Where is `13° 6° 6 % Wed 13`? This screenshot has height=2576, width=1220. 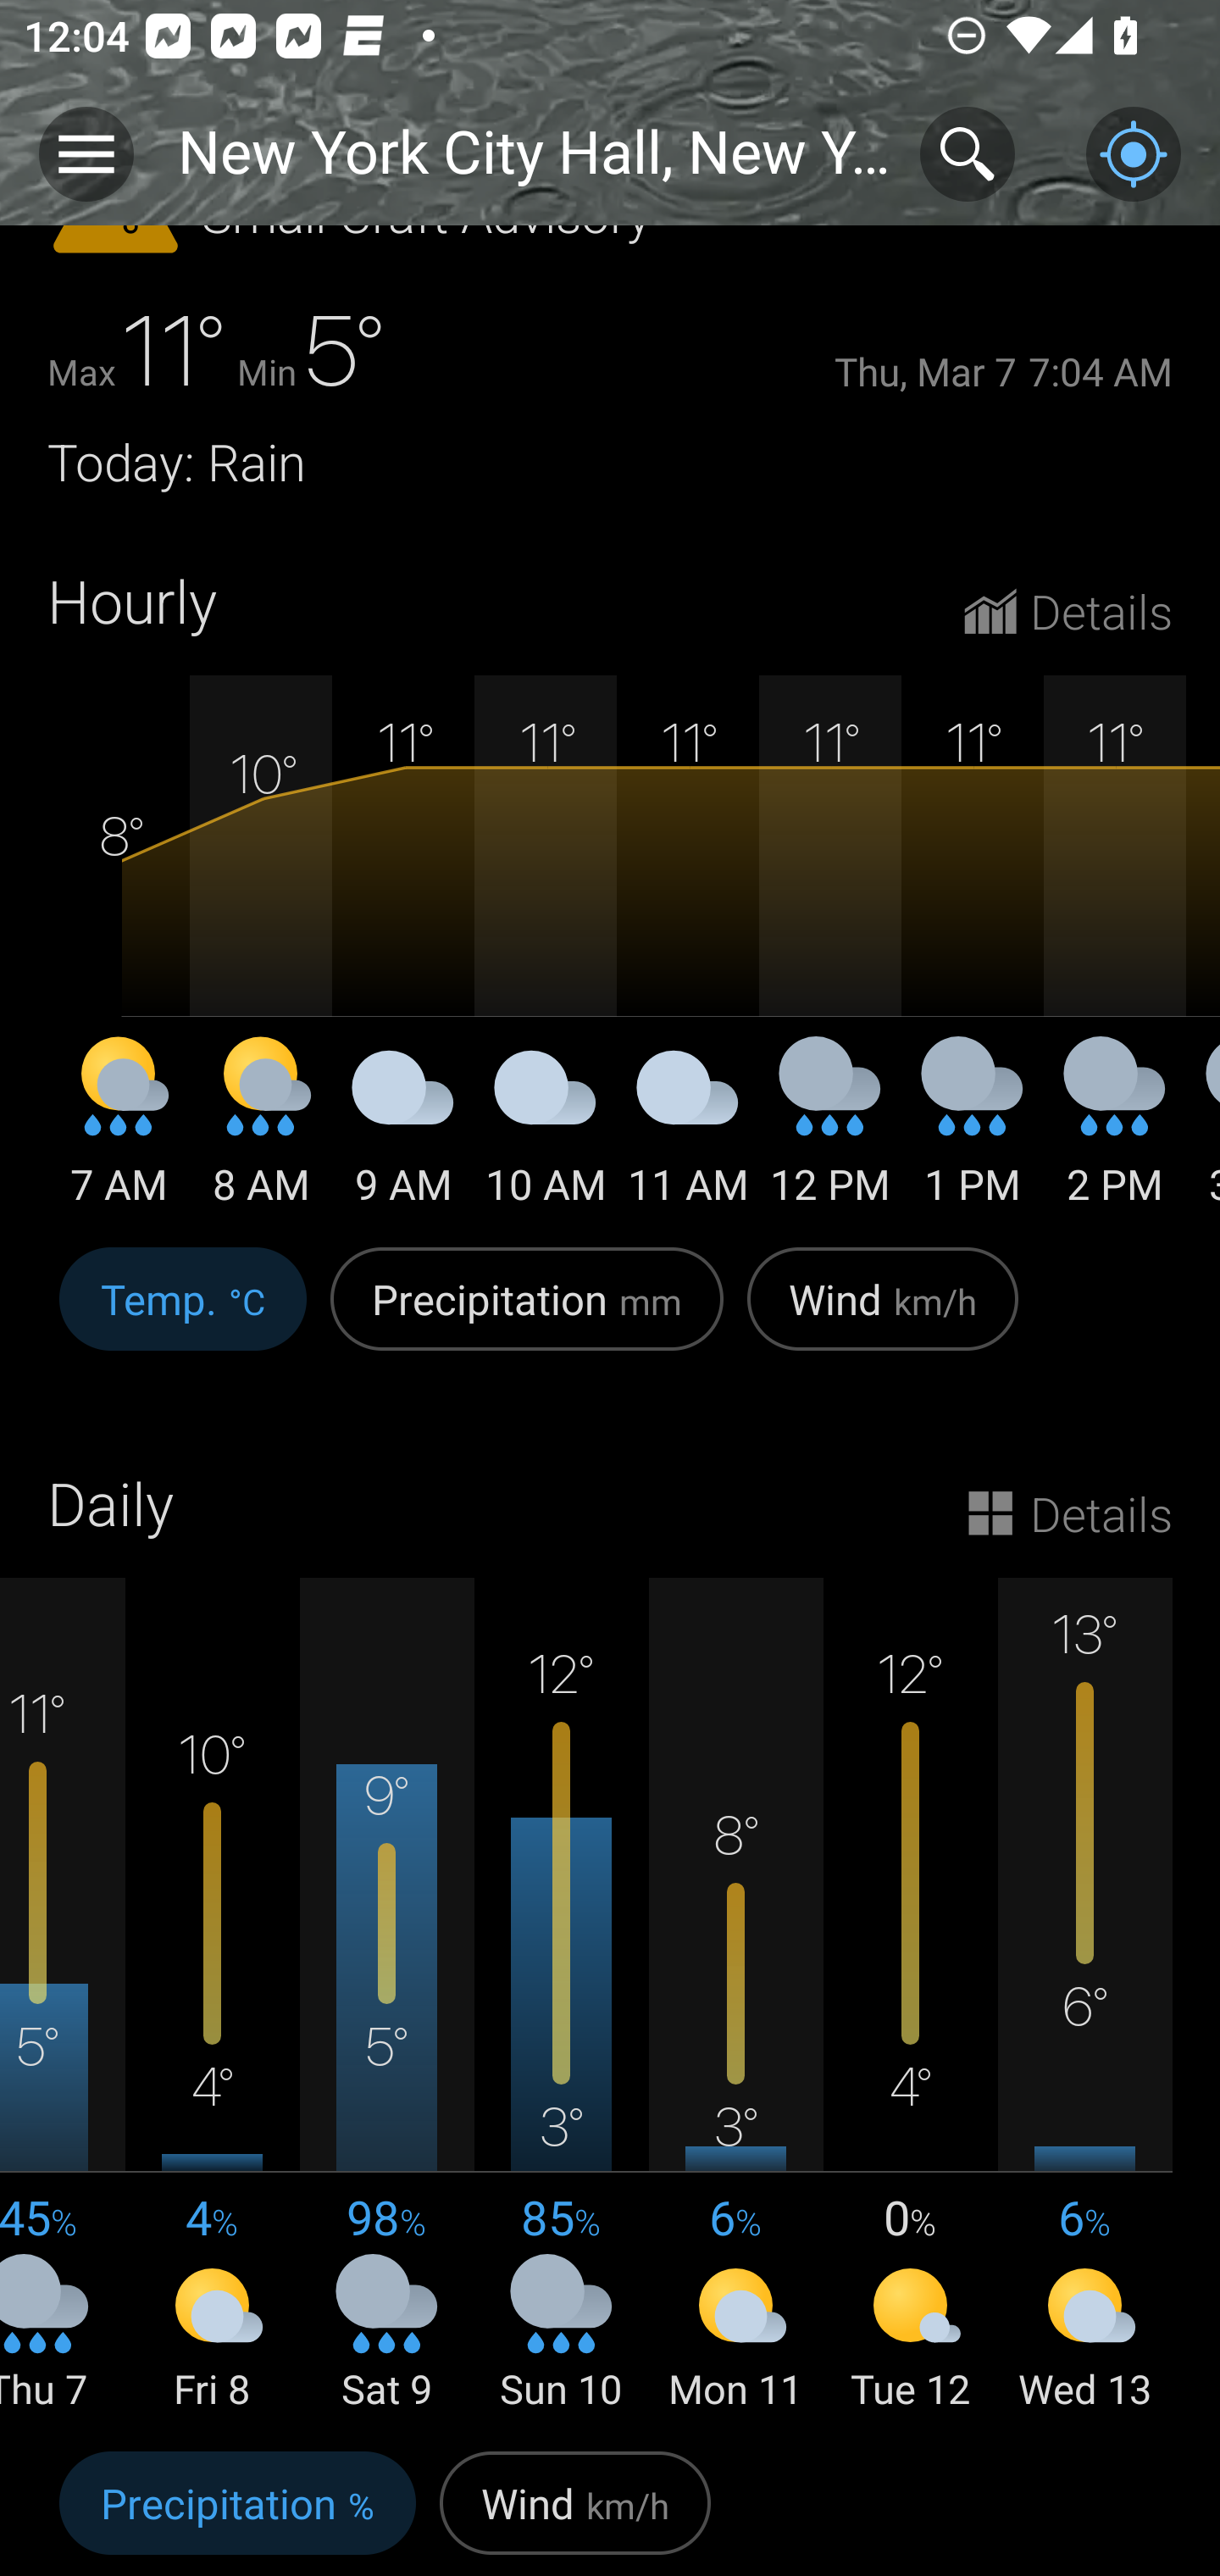 13° 6° 6 % Wed 13 is located at coordinates (1084, 1996).